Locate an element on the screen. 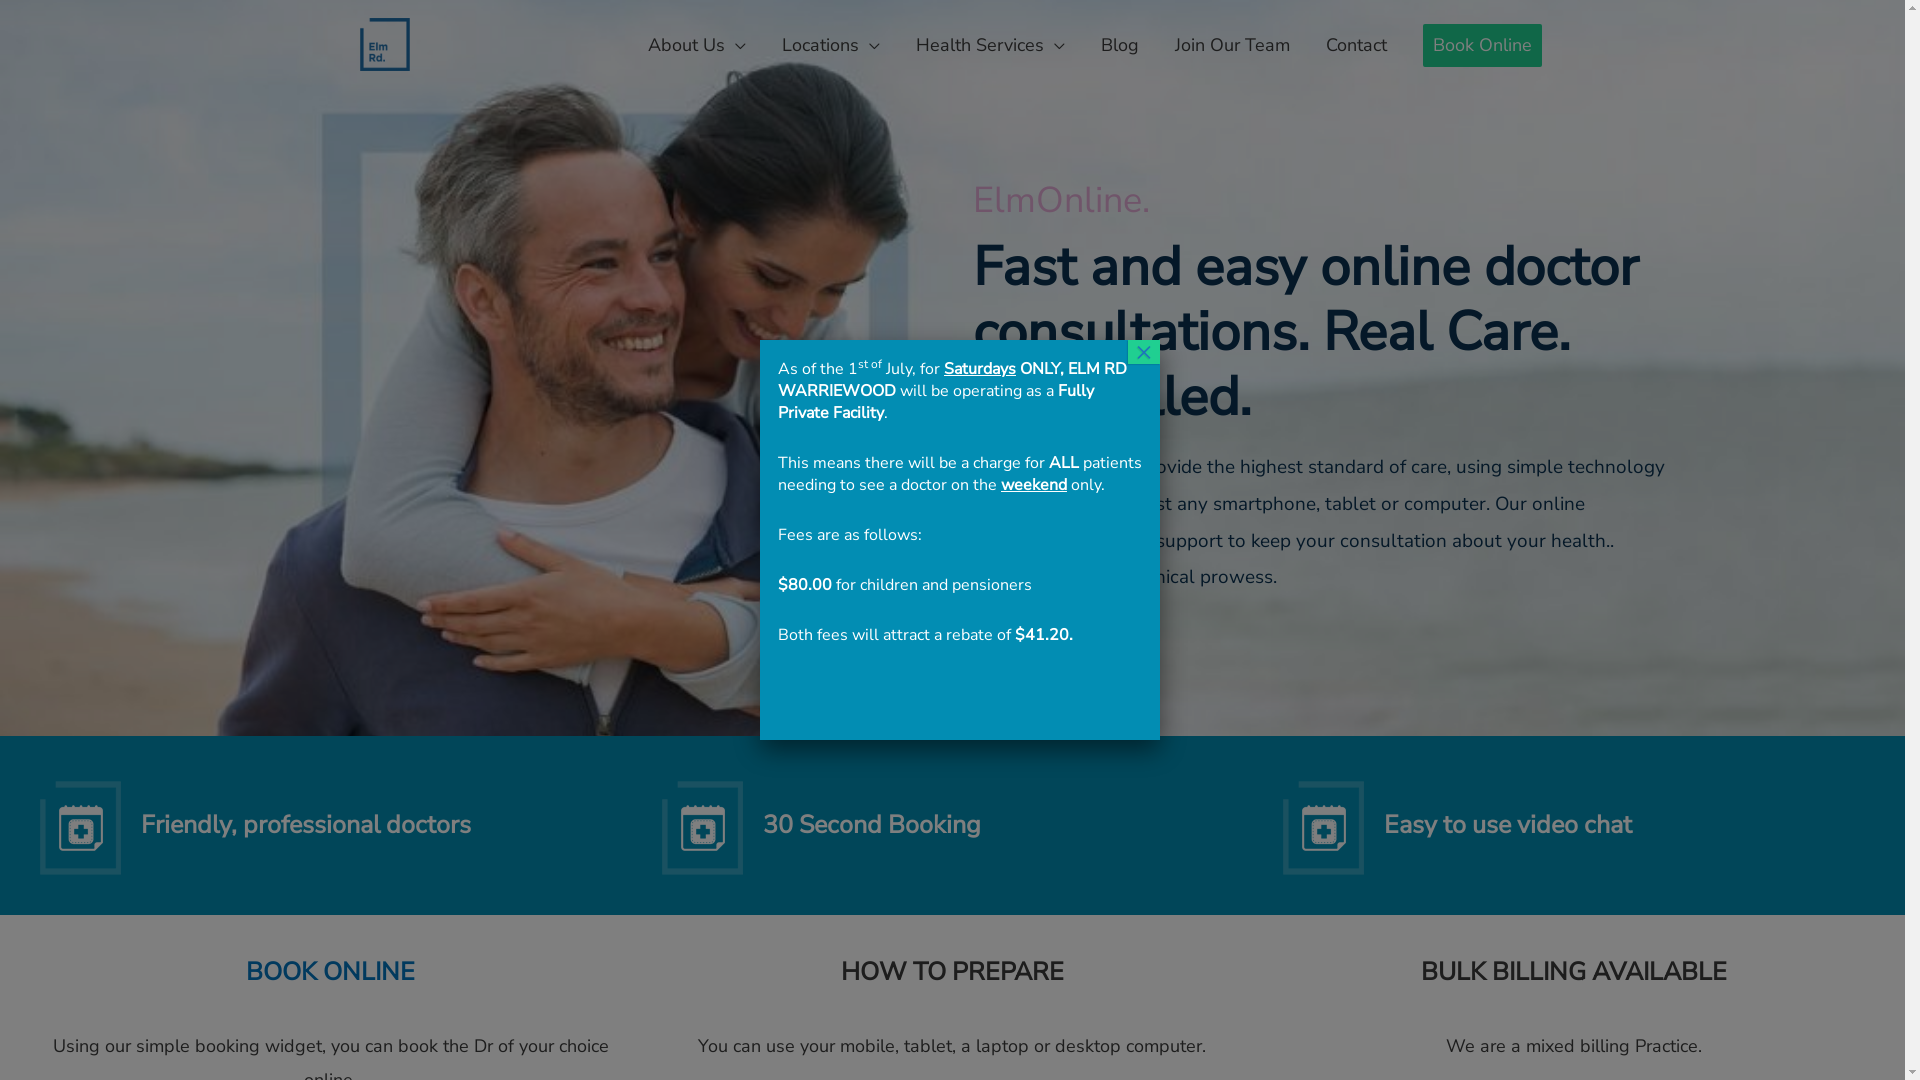 The height and width of the screenshot is (1080, 1920). Health Services is located at coordinates (990, 44).